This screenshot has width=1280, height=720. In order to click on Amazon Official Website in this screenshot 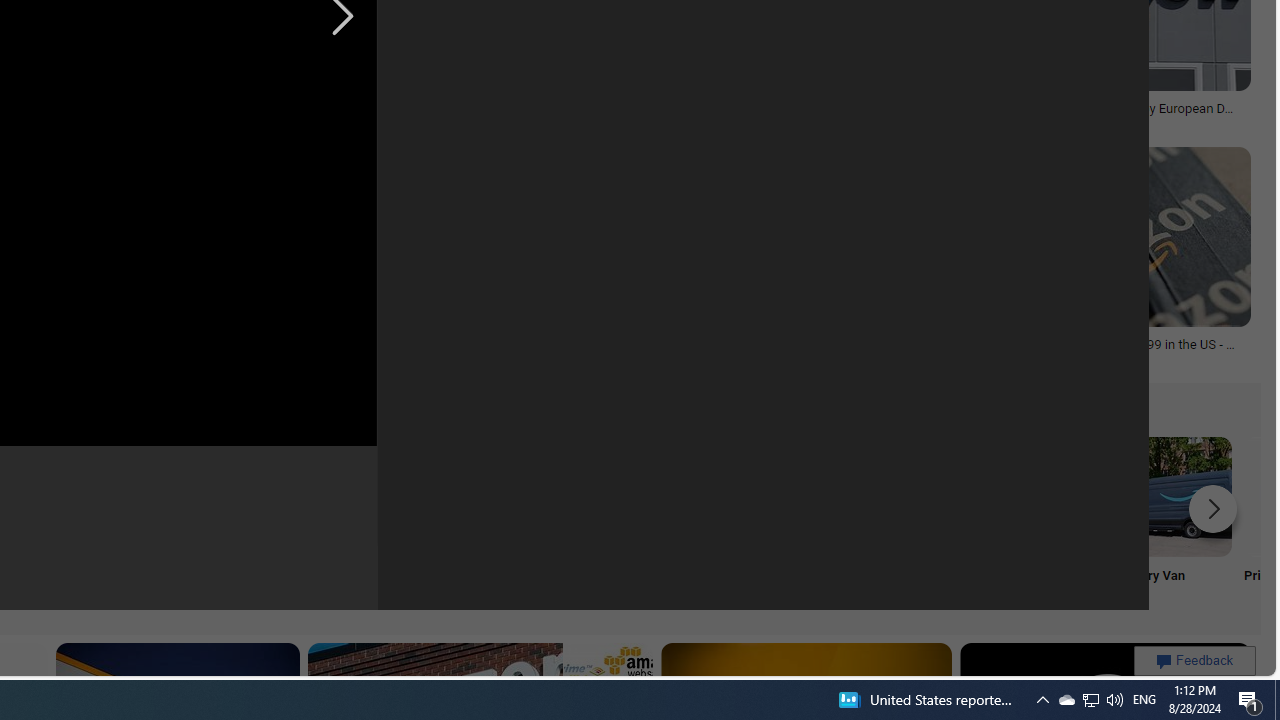, I will do `click(907, 496)`.